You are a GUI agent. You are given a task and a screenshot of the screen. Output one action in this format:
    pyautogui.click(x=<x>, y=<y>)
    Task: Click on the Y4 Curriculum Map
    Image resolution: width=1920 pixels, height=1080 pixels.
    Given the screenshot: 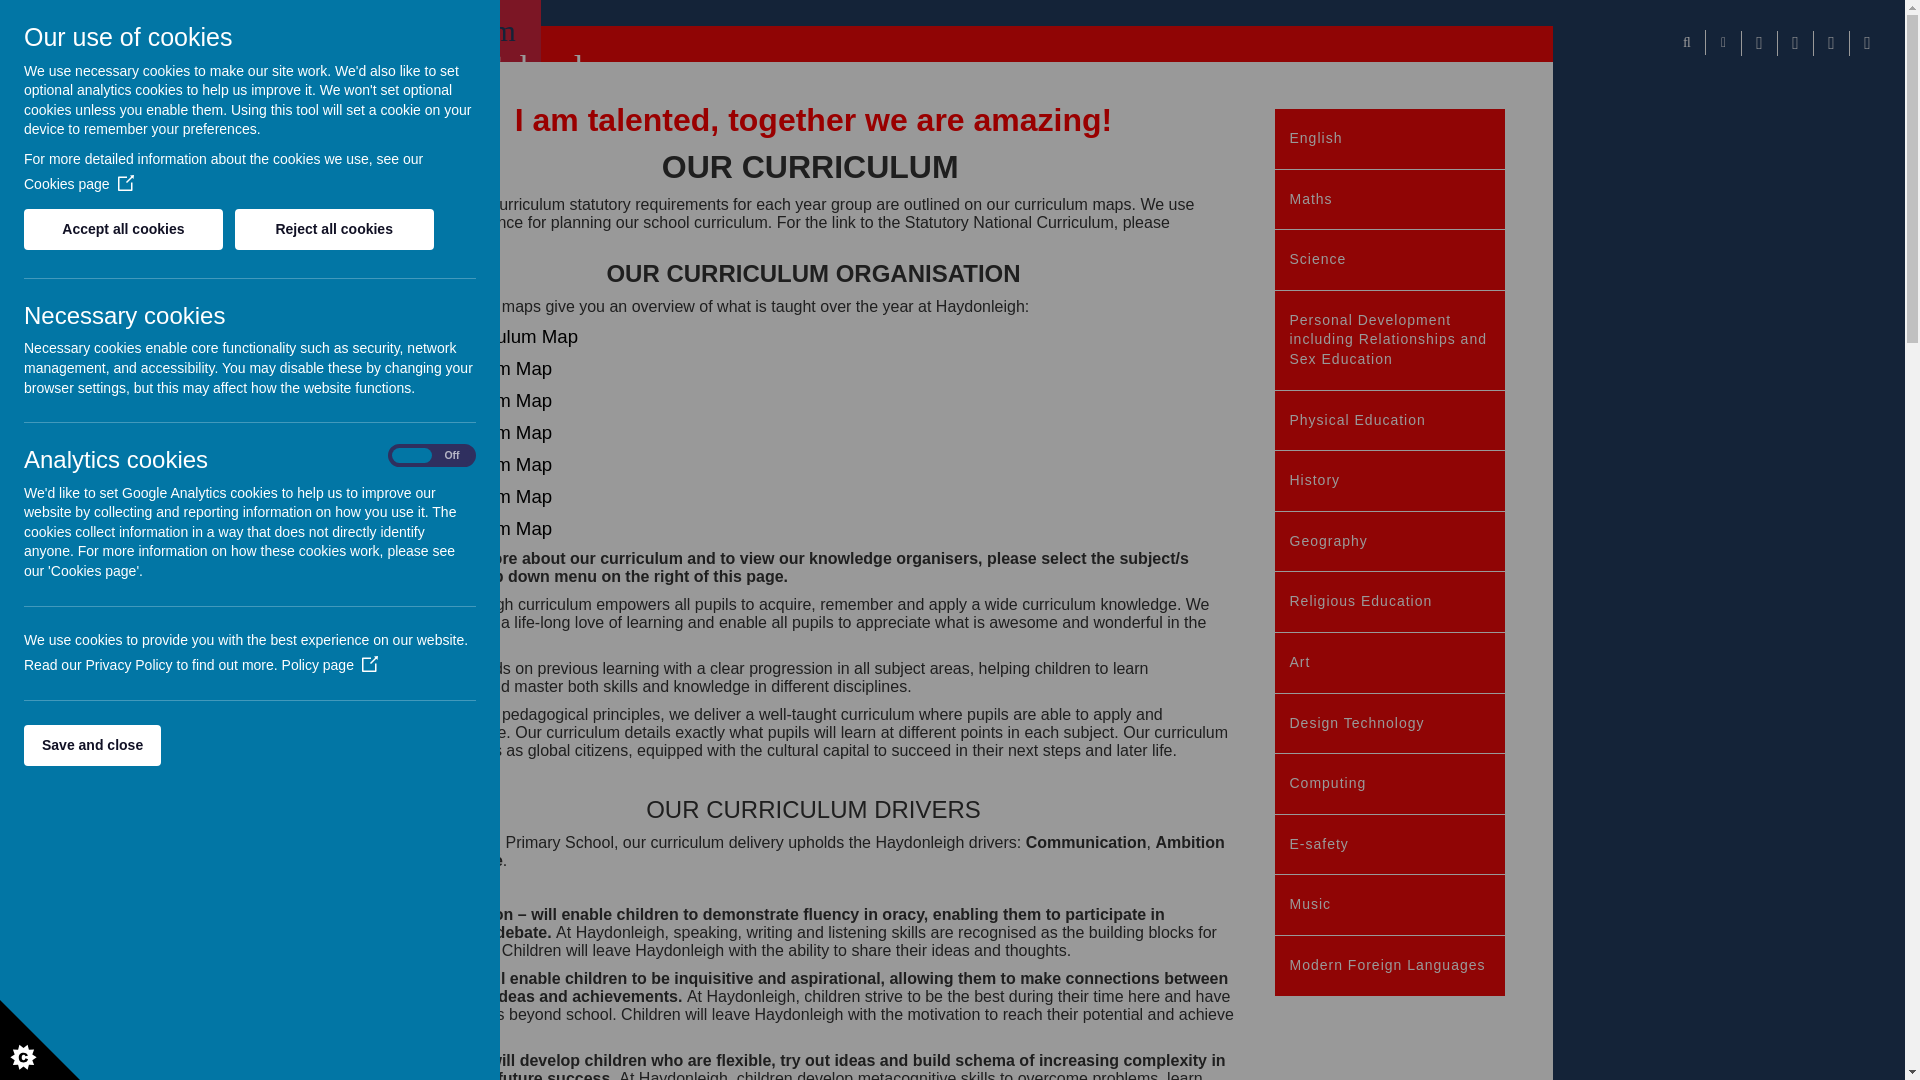 What is the action you would take?
    pyautogui.click(x=472, y=464)
    